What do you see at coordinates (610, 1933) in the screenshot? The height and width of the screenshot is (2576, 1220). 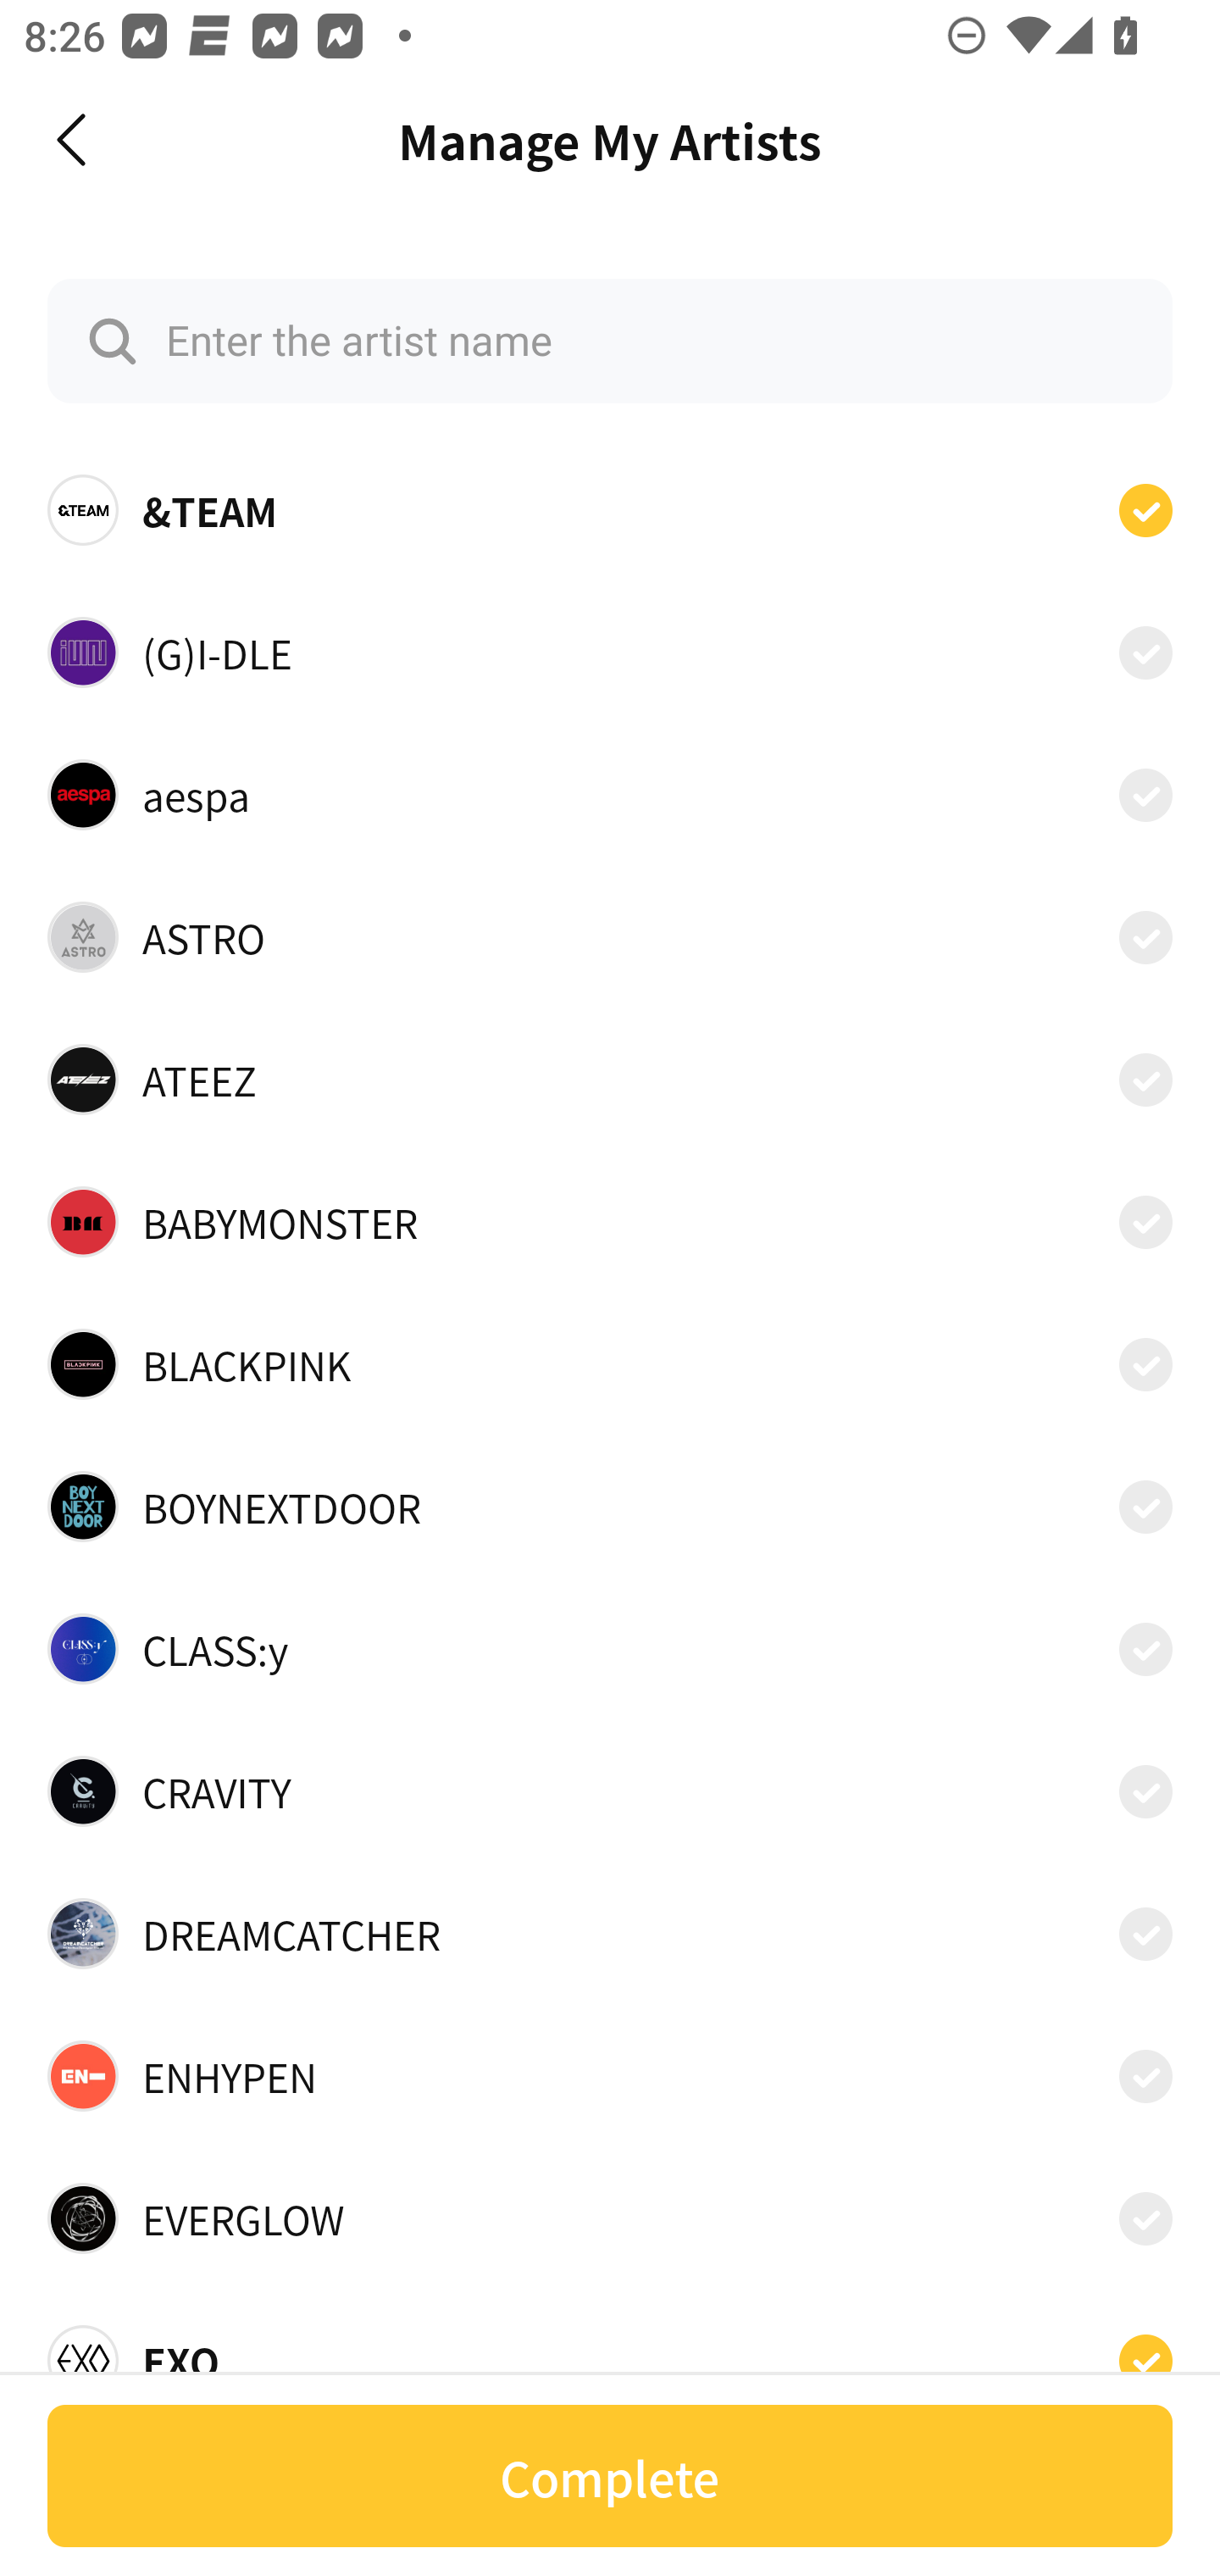 I see `DREAMCATCHER` at bounding box center [610, 1933].